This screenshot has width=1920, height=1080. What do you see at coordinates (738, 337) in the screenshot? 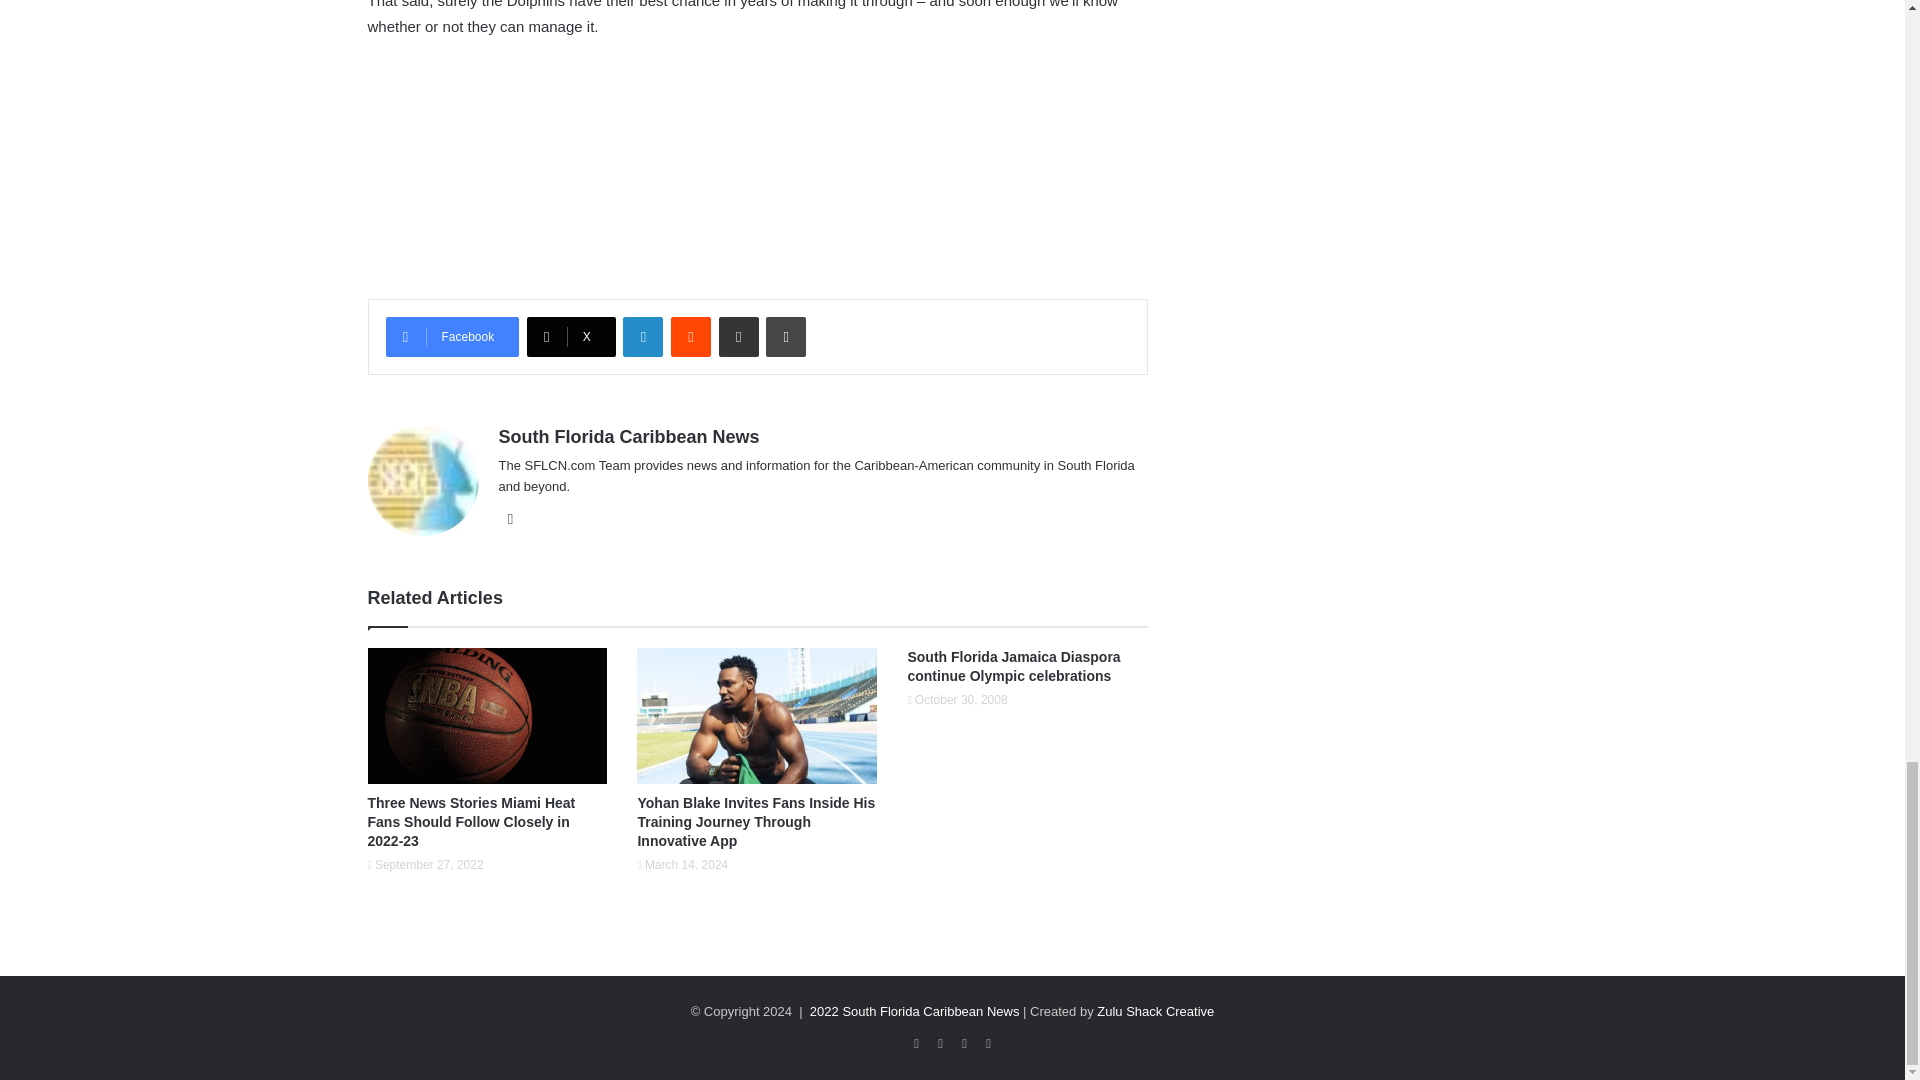
I see `Share via Email` at bounding box center [738, 337].